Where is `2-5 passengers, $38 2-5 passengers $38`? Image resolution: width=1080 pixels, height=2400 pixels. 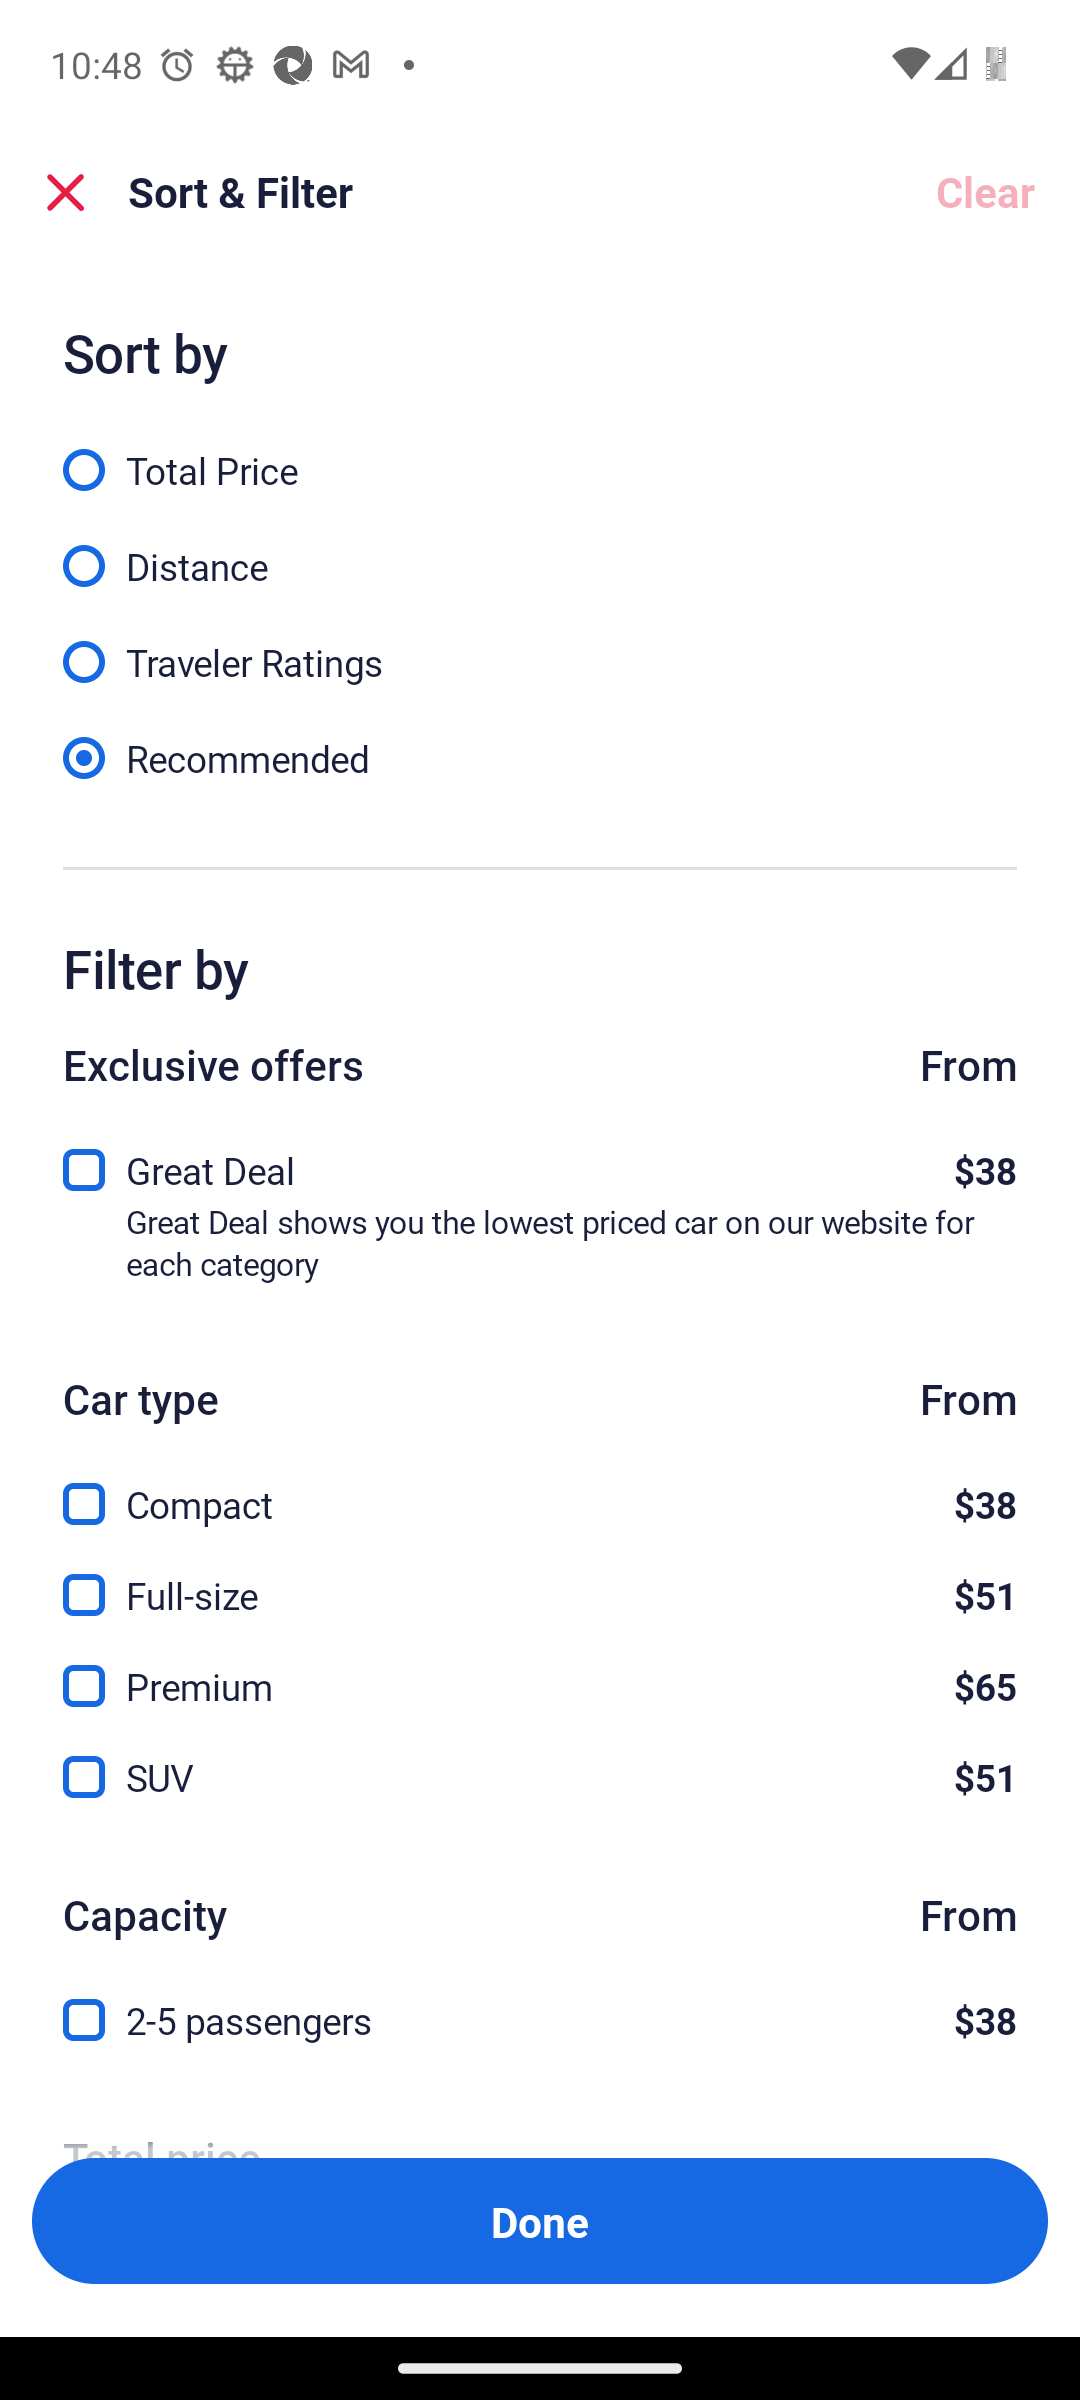 2-5 passengers, $38 2-5 passengers $38 is located at coordinates (540, 2020).